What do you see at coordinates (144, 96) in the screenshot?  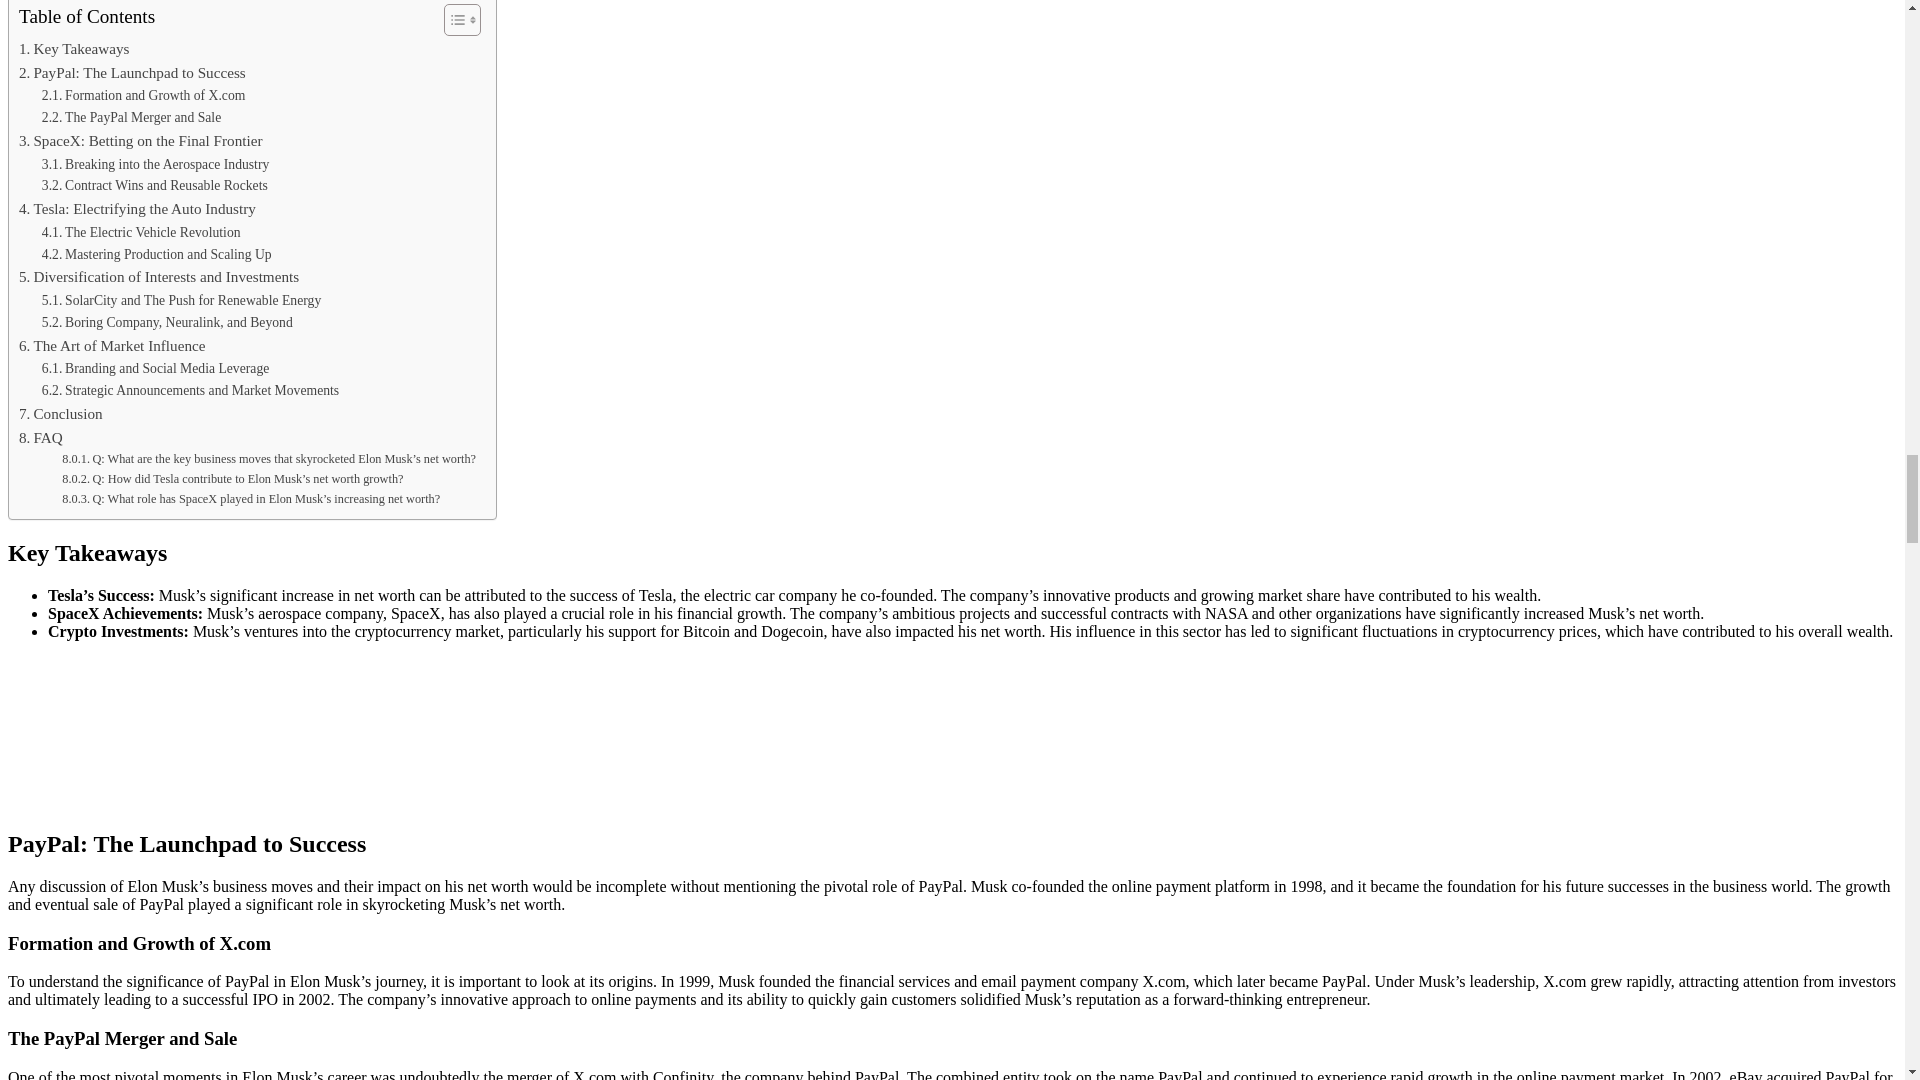 I see `Formation and Growth of X.com` at bounding box center [144, 96].